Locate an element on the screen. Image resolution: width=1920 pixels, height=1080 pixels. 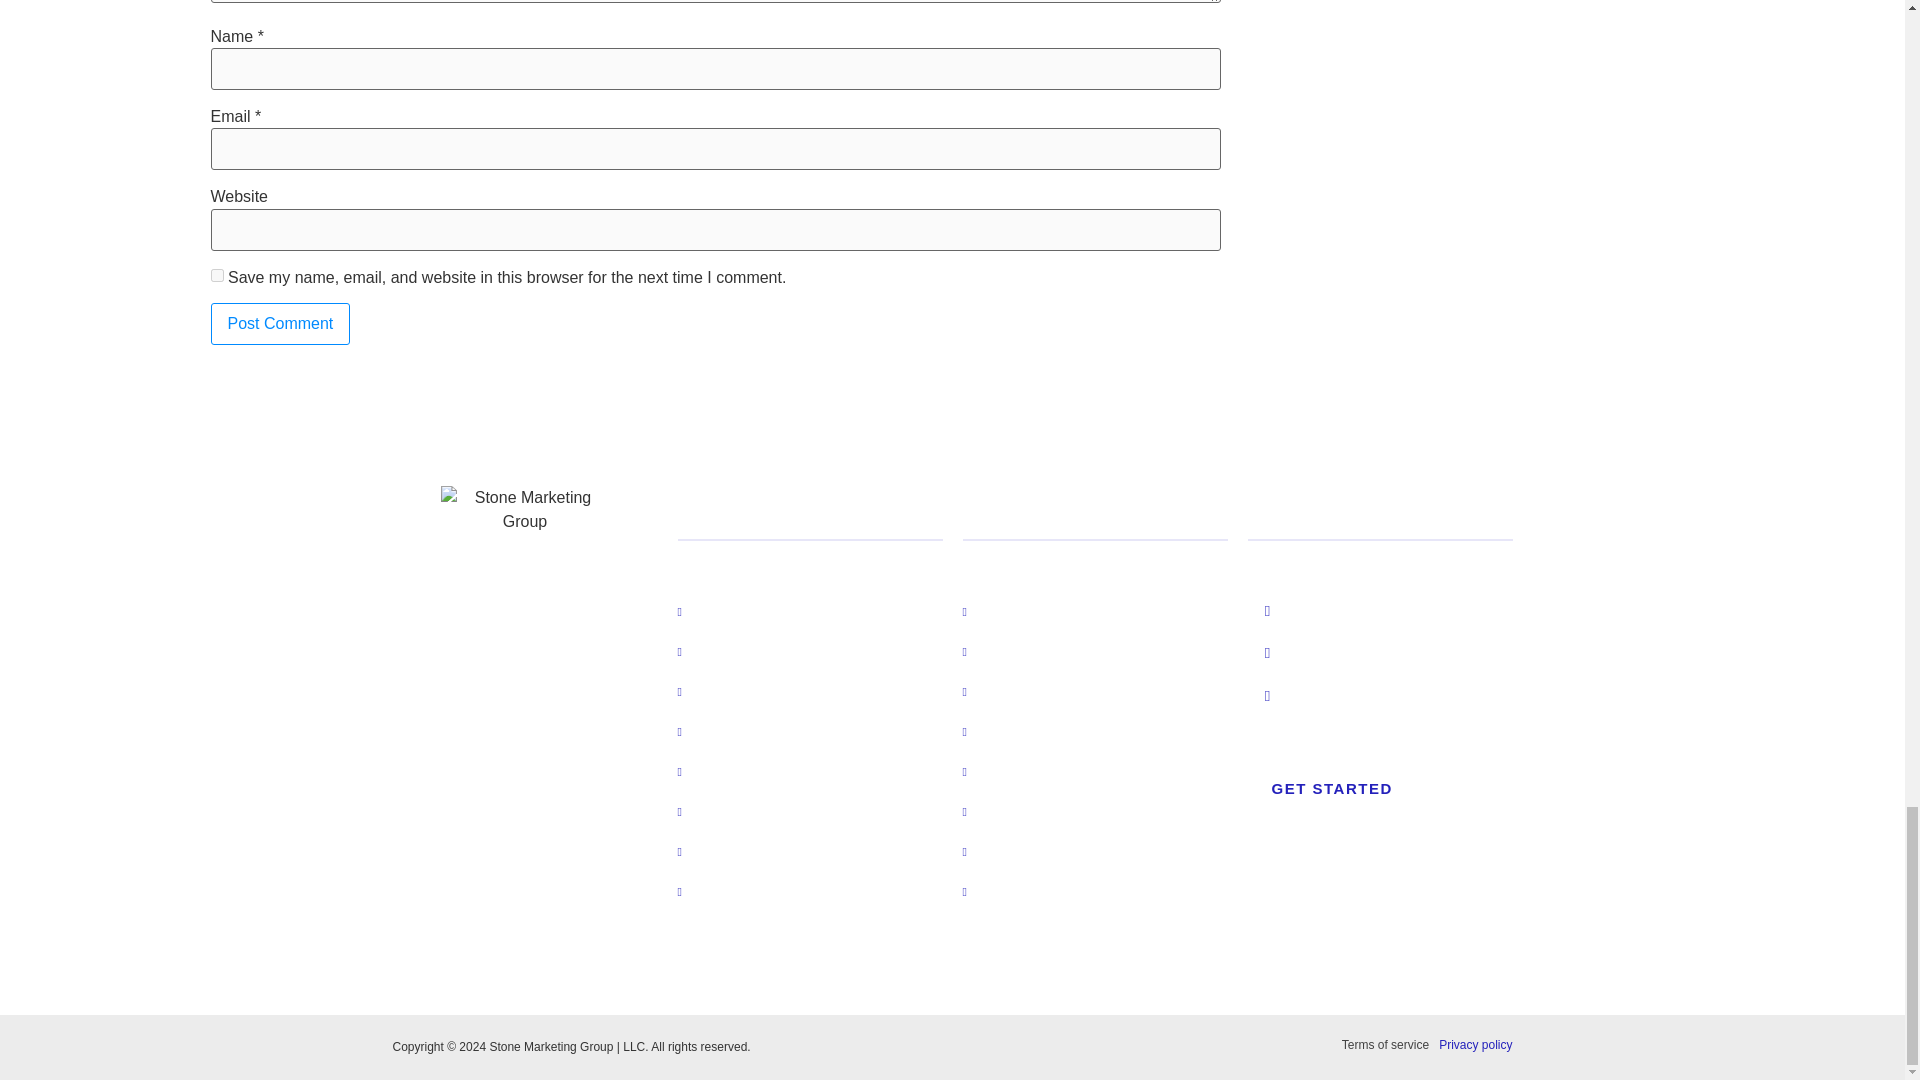
About Us is located at coordinates (722, 650).